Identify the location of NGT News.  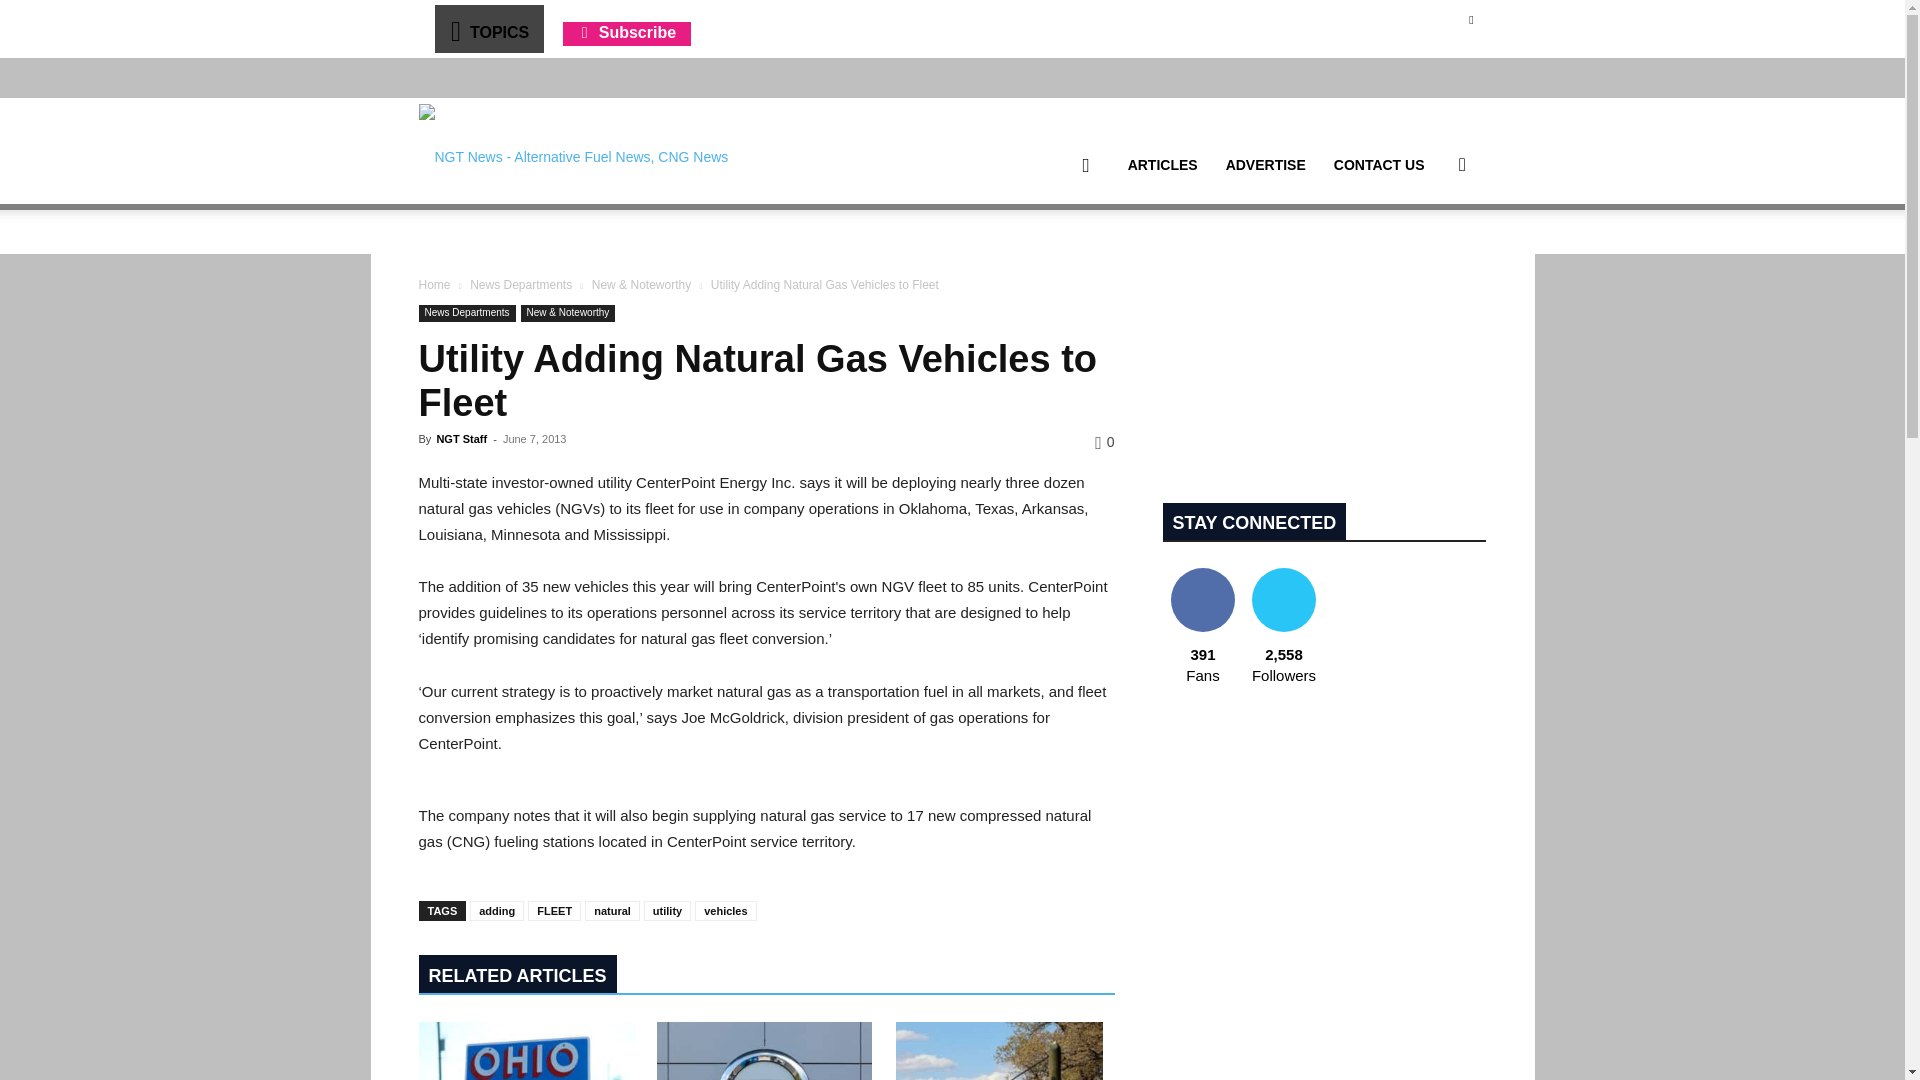
(572, 150).